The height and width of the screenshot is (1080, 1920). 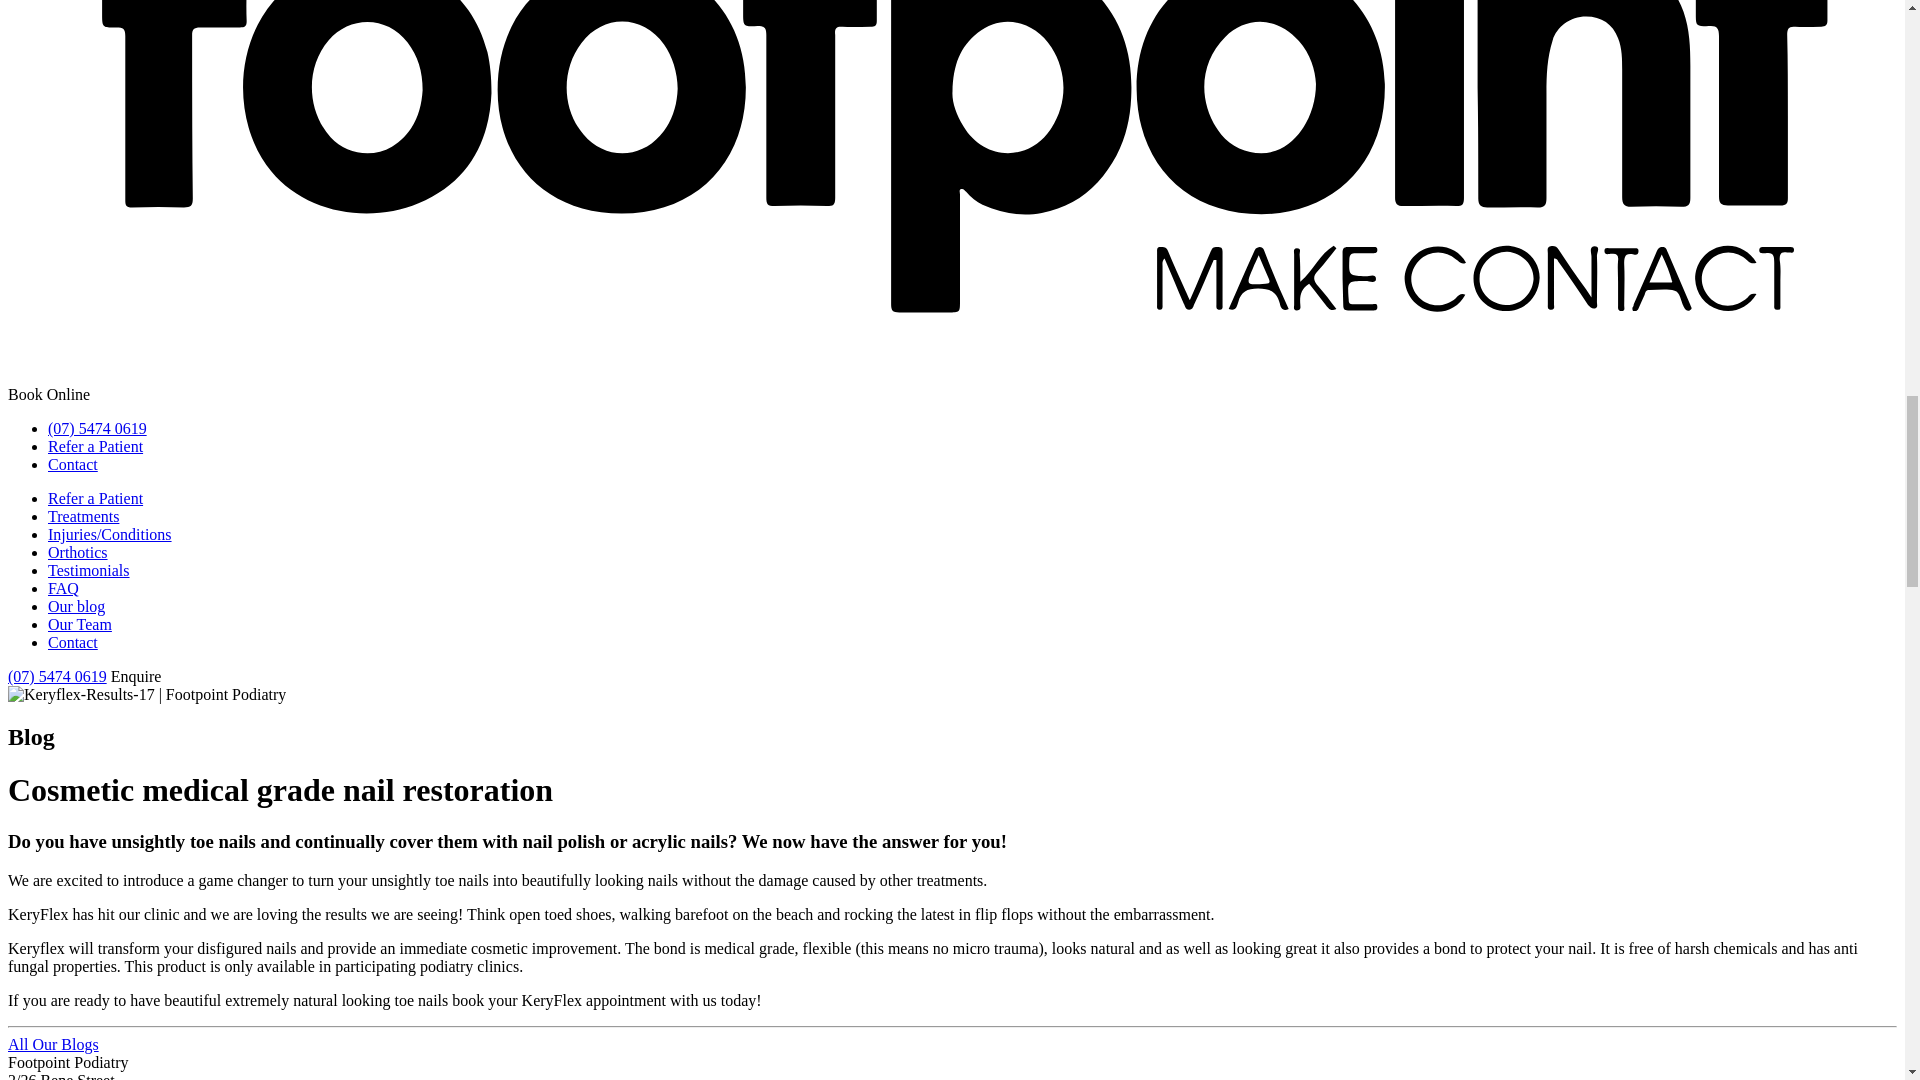 What do you see at coordinates (84, 516) in the screenshot?
I see `Treatments` at bounding box center [84, 516].